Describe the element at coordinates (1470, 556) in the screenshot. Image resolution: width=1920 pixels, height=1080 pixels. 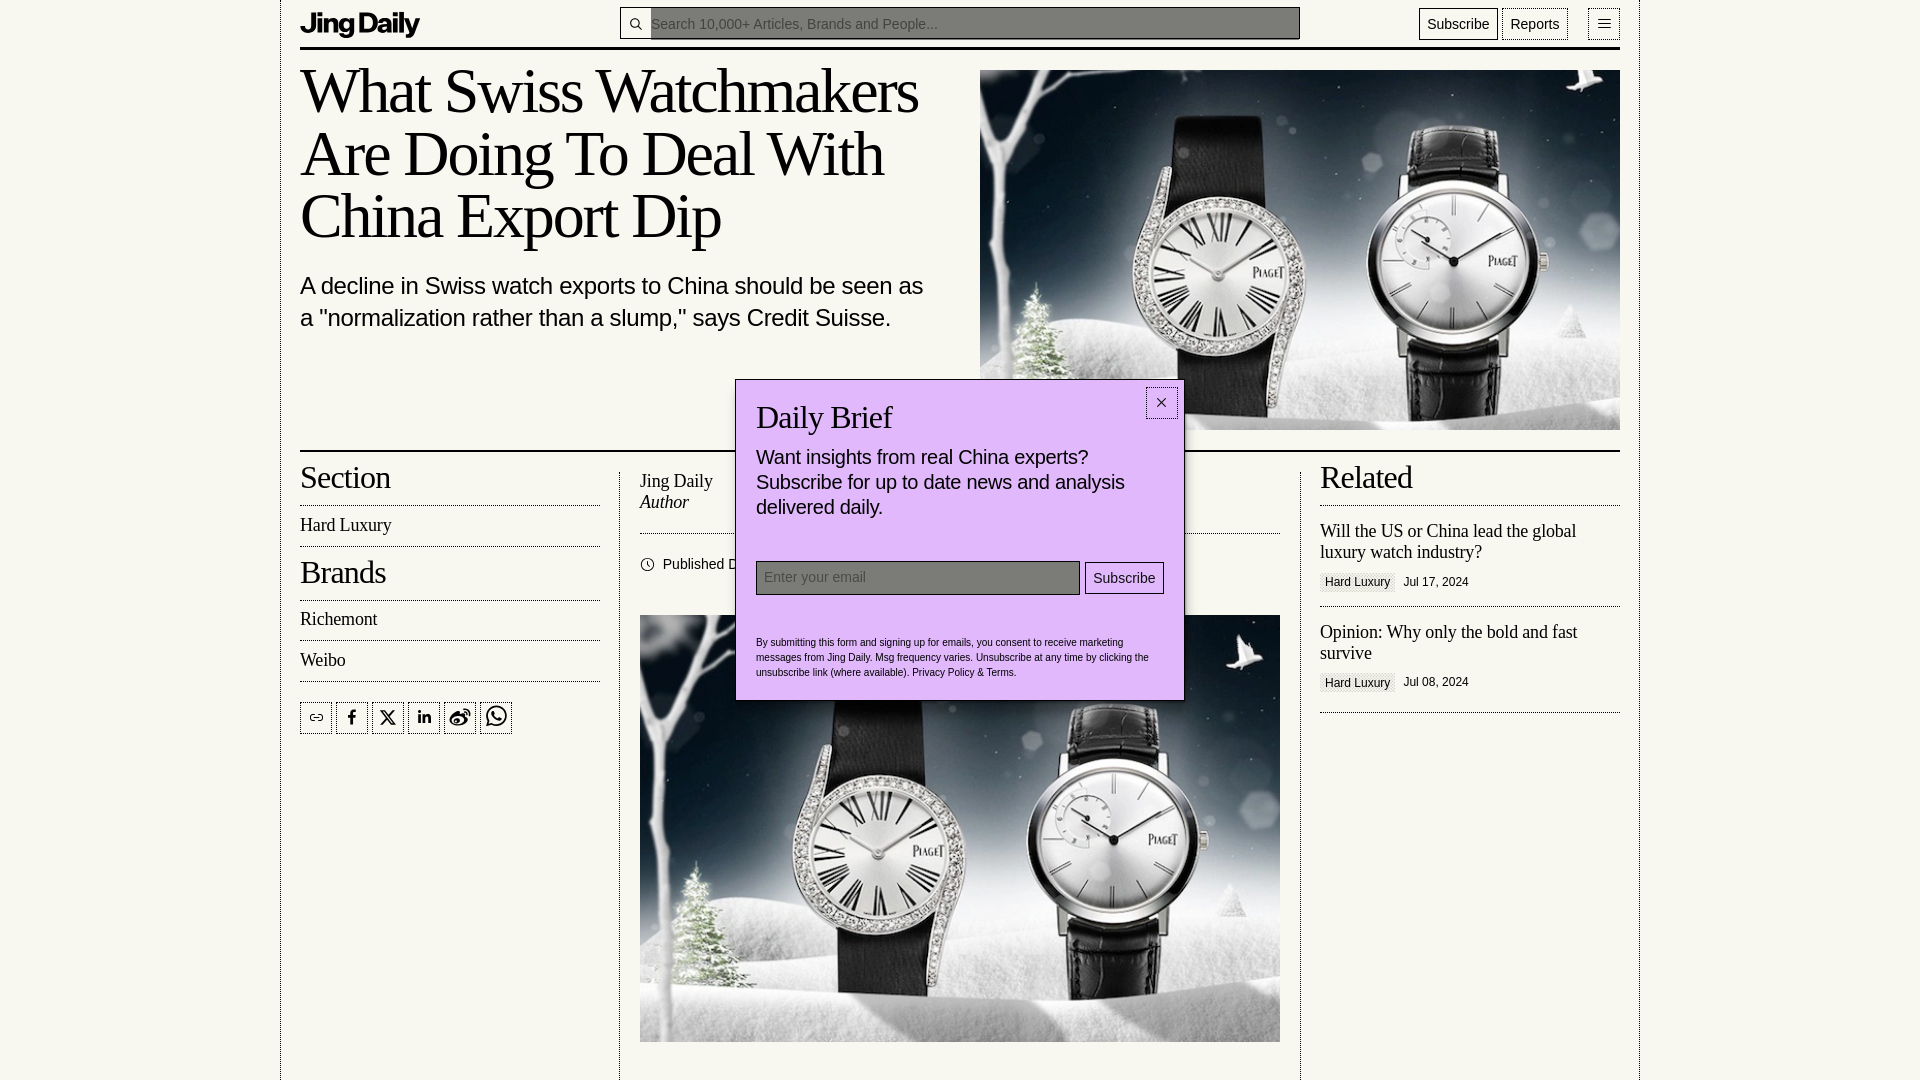
I see `Will the US or China lead the global luxury watch industry?` at that location.